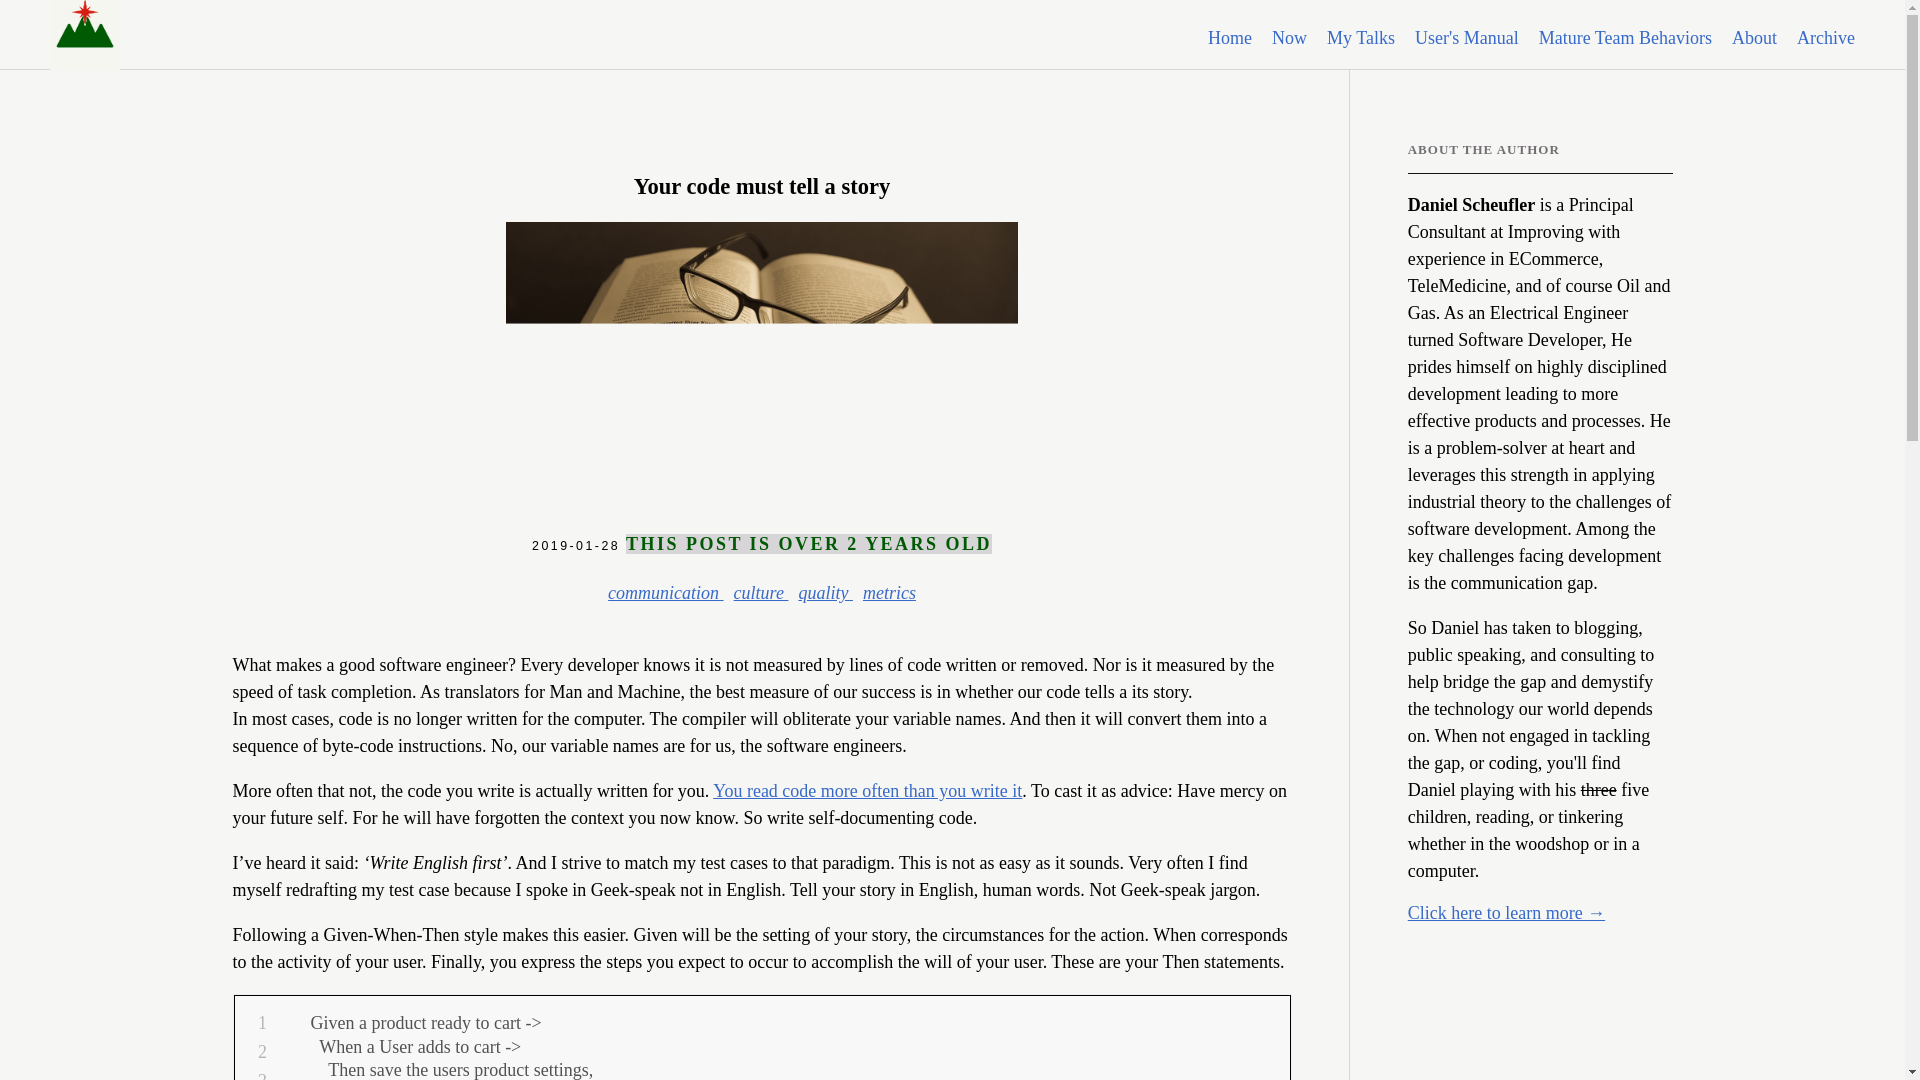 The height and width of the screenshot is (1080, 1920). Describe the element at coordinates (1626, 38) in the screenshot. I see `Mature Team Behaviors` at that location.